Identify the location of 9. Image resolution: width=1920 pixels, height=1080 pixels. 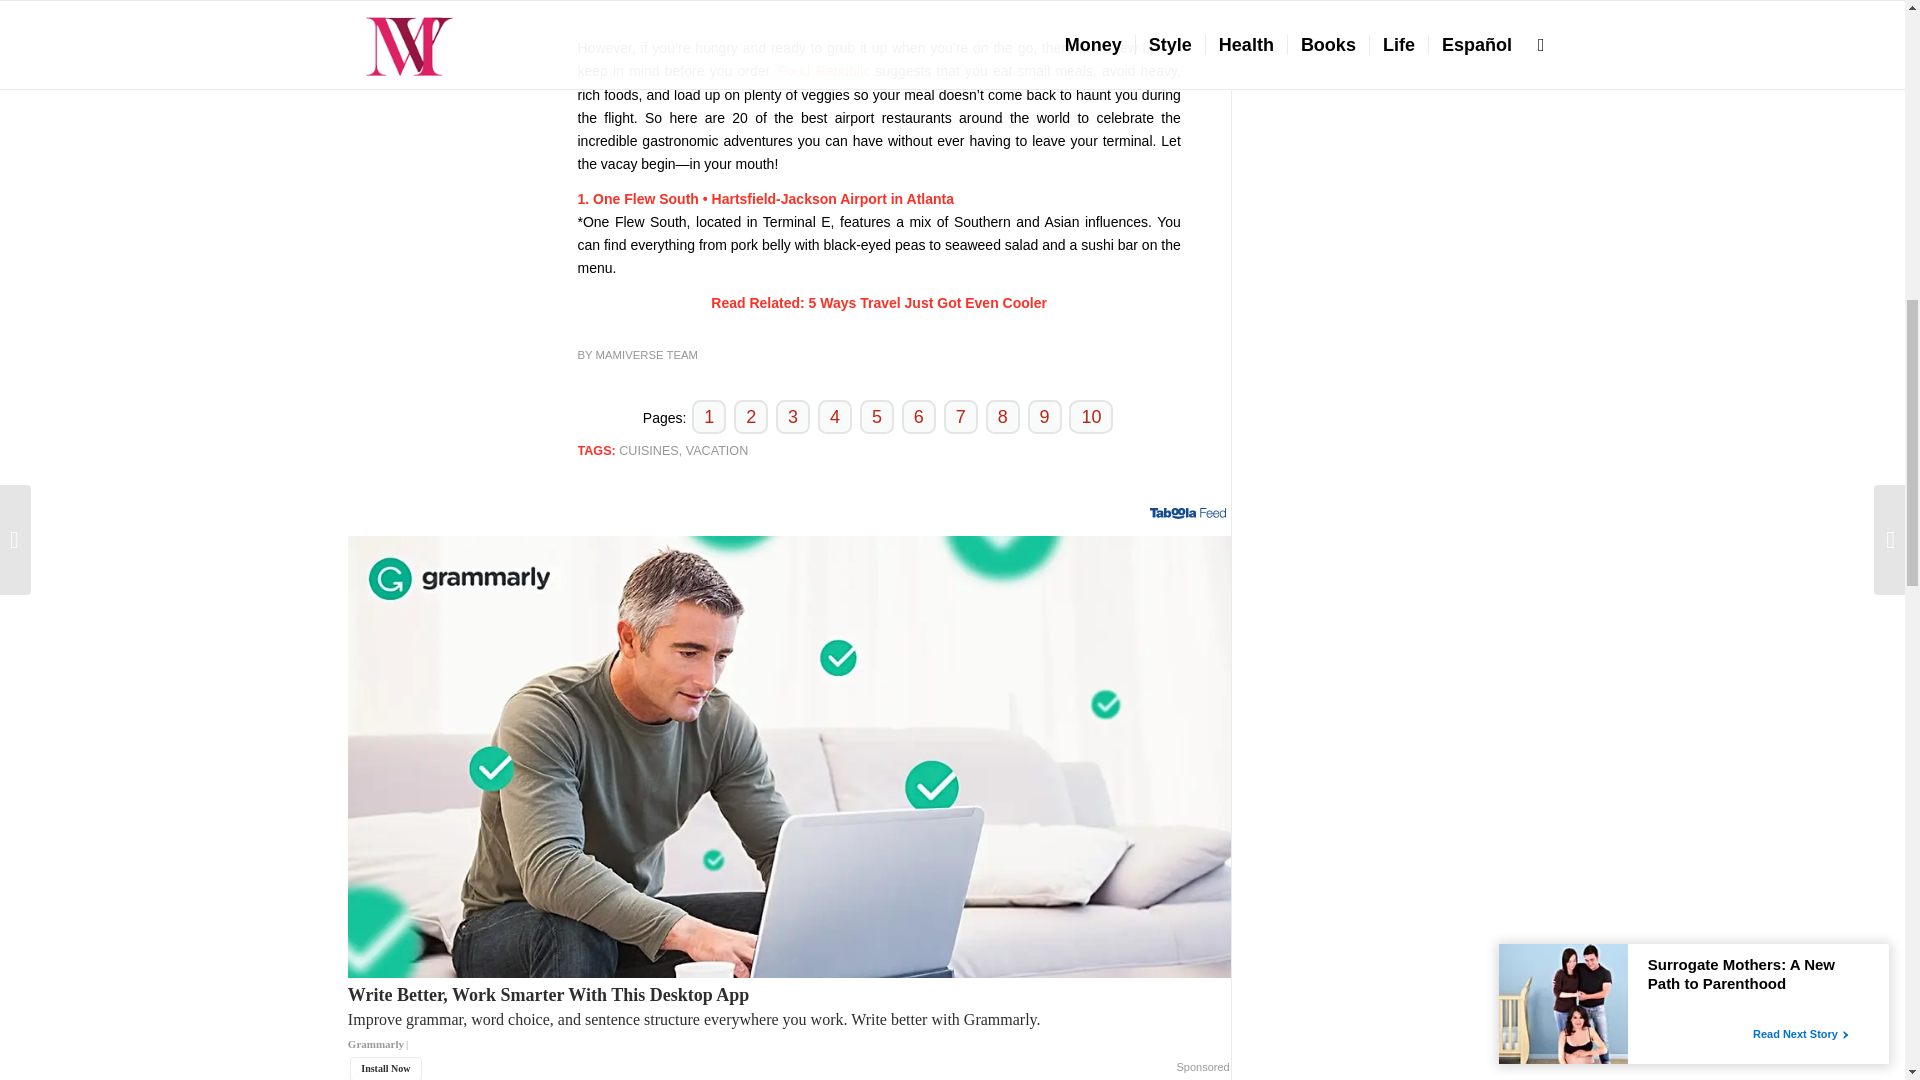
(1044, 416).